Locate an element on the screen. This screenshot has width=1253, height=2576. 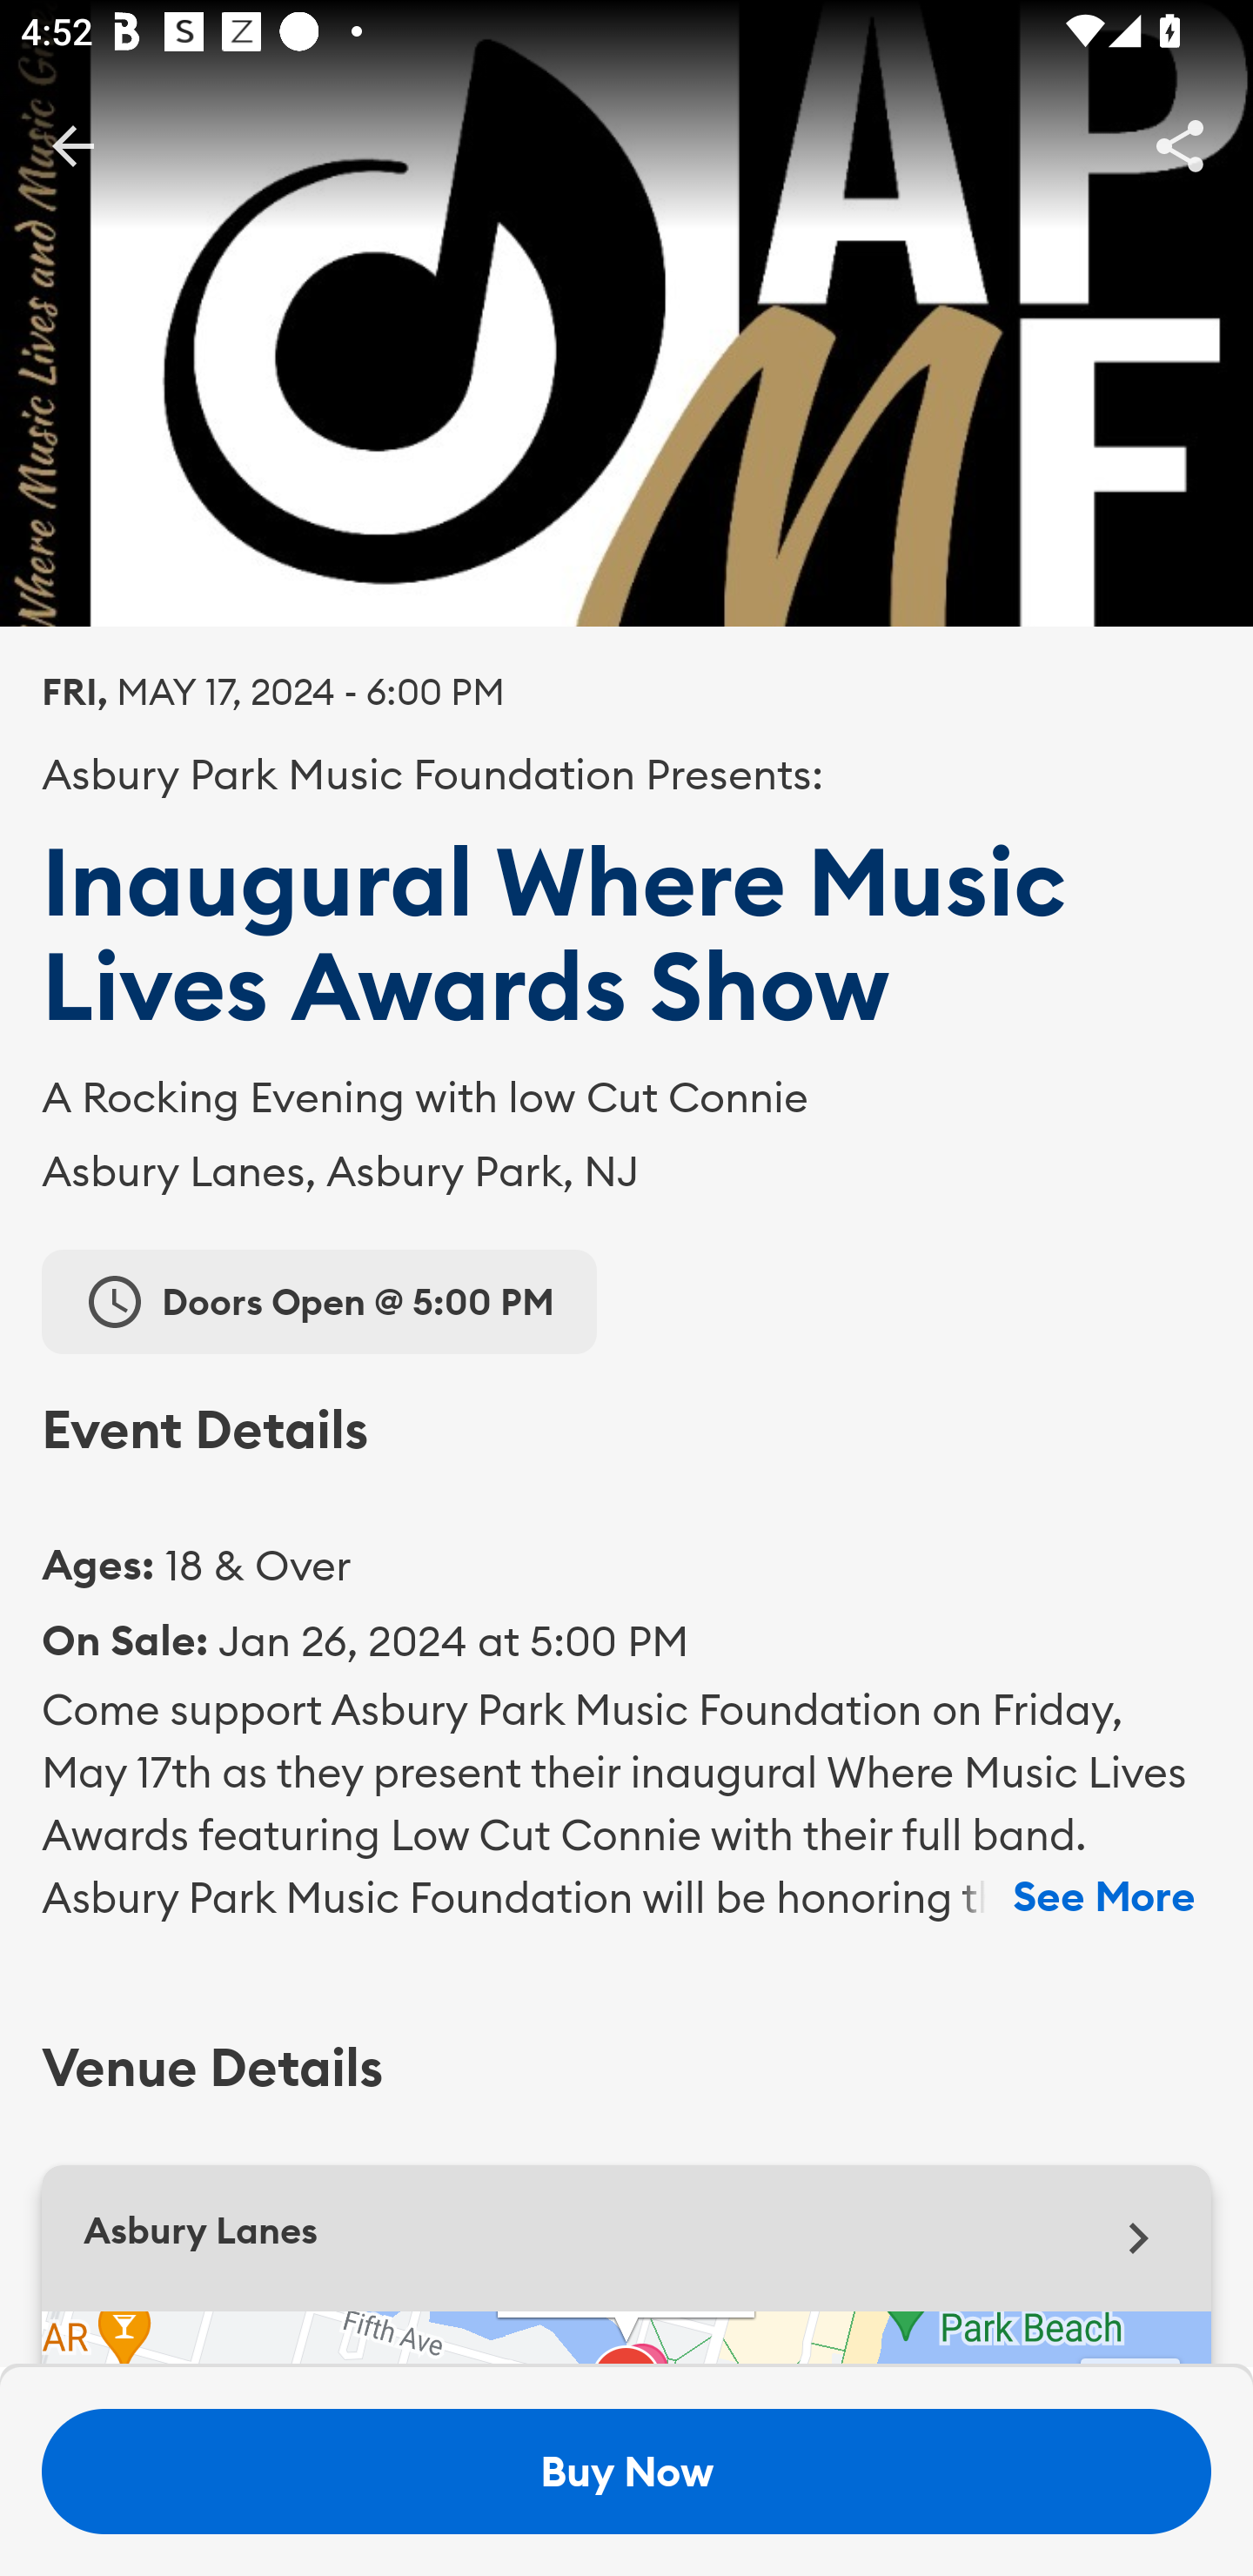
See More is located at coordinates (1103, 1897).